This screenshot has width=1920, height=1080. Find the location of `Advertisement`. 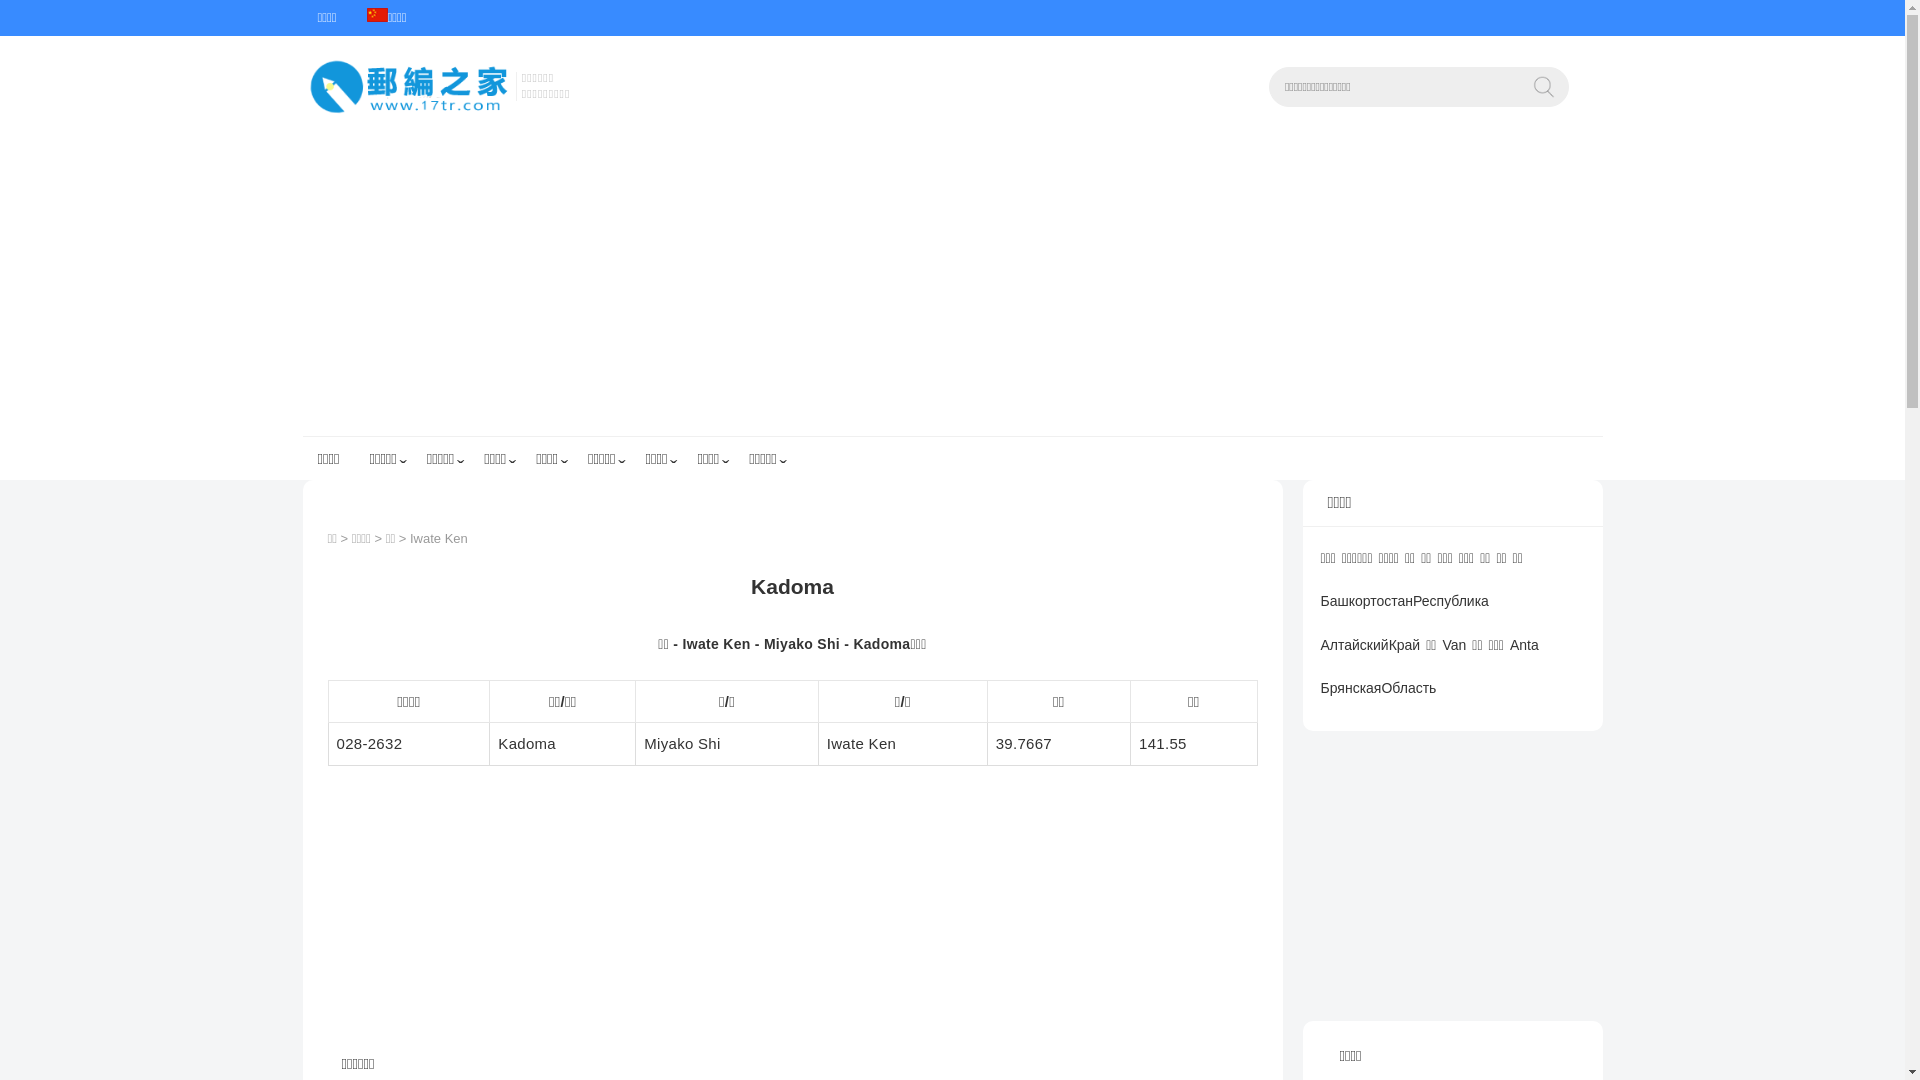

Advertisement is located at coordinates (1452, 875).